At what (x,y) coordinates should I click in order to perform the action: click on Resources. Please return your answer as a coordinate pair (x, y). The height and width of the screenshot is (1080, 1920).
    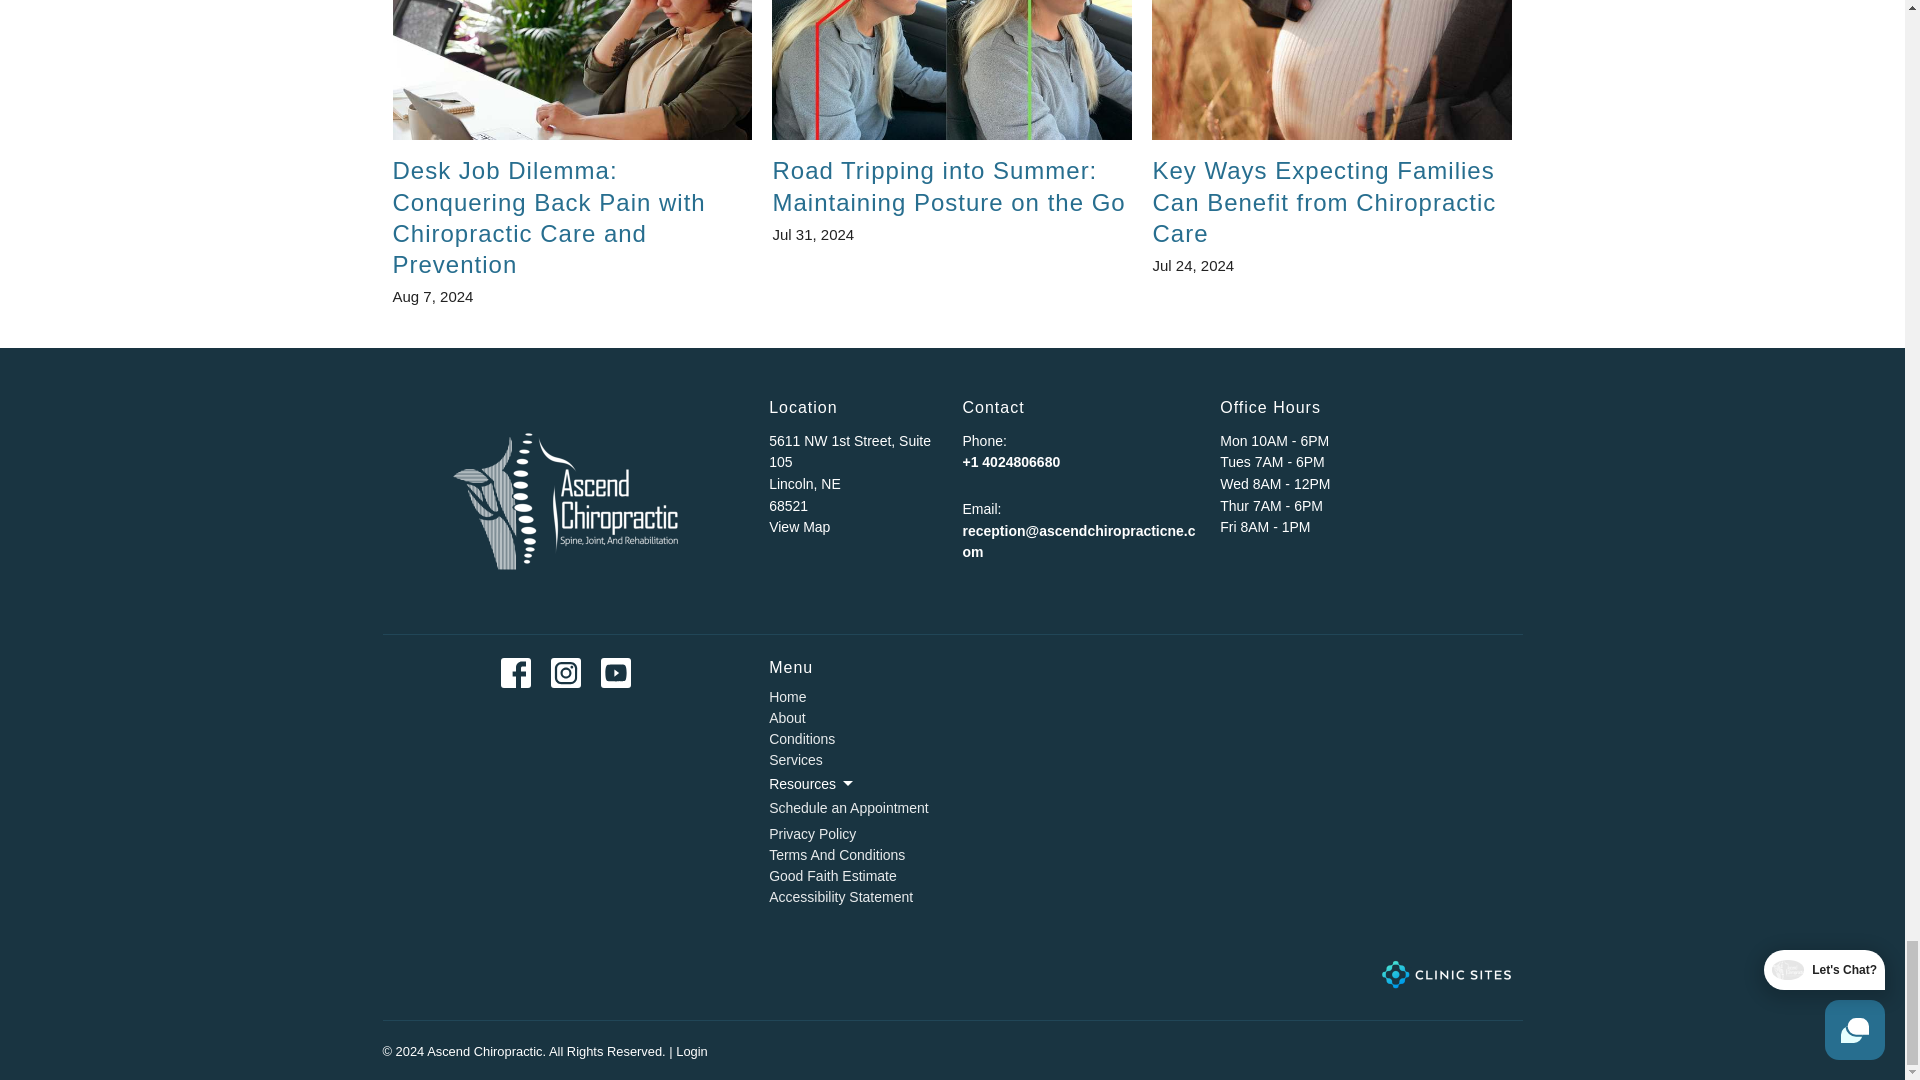
    Looking at the image, I should click on (812, 784).